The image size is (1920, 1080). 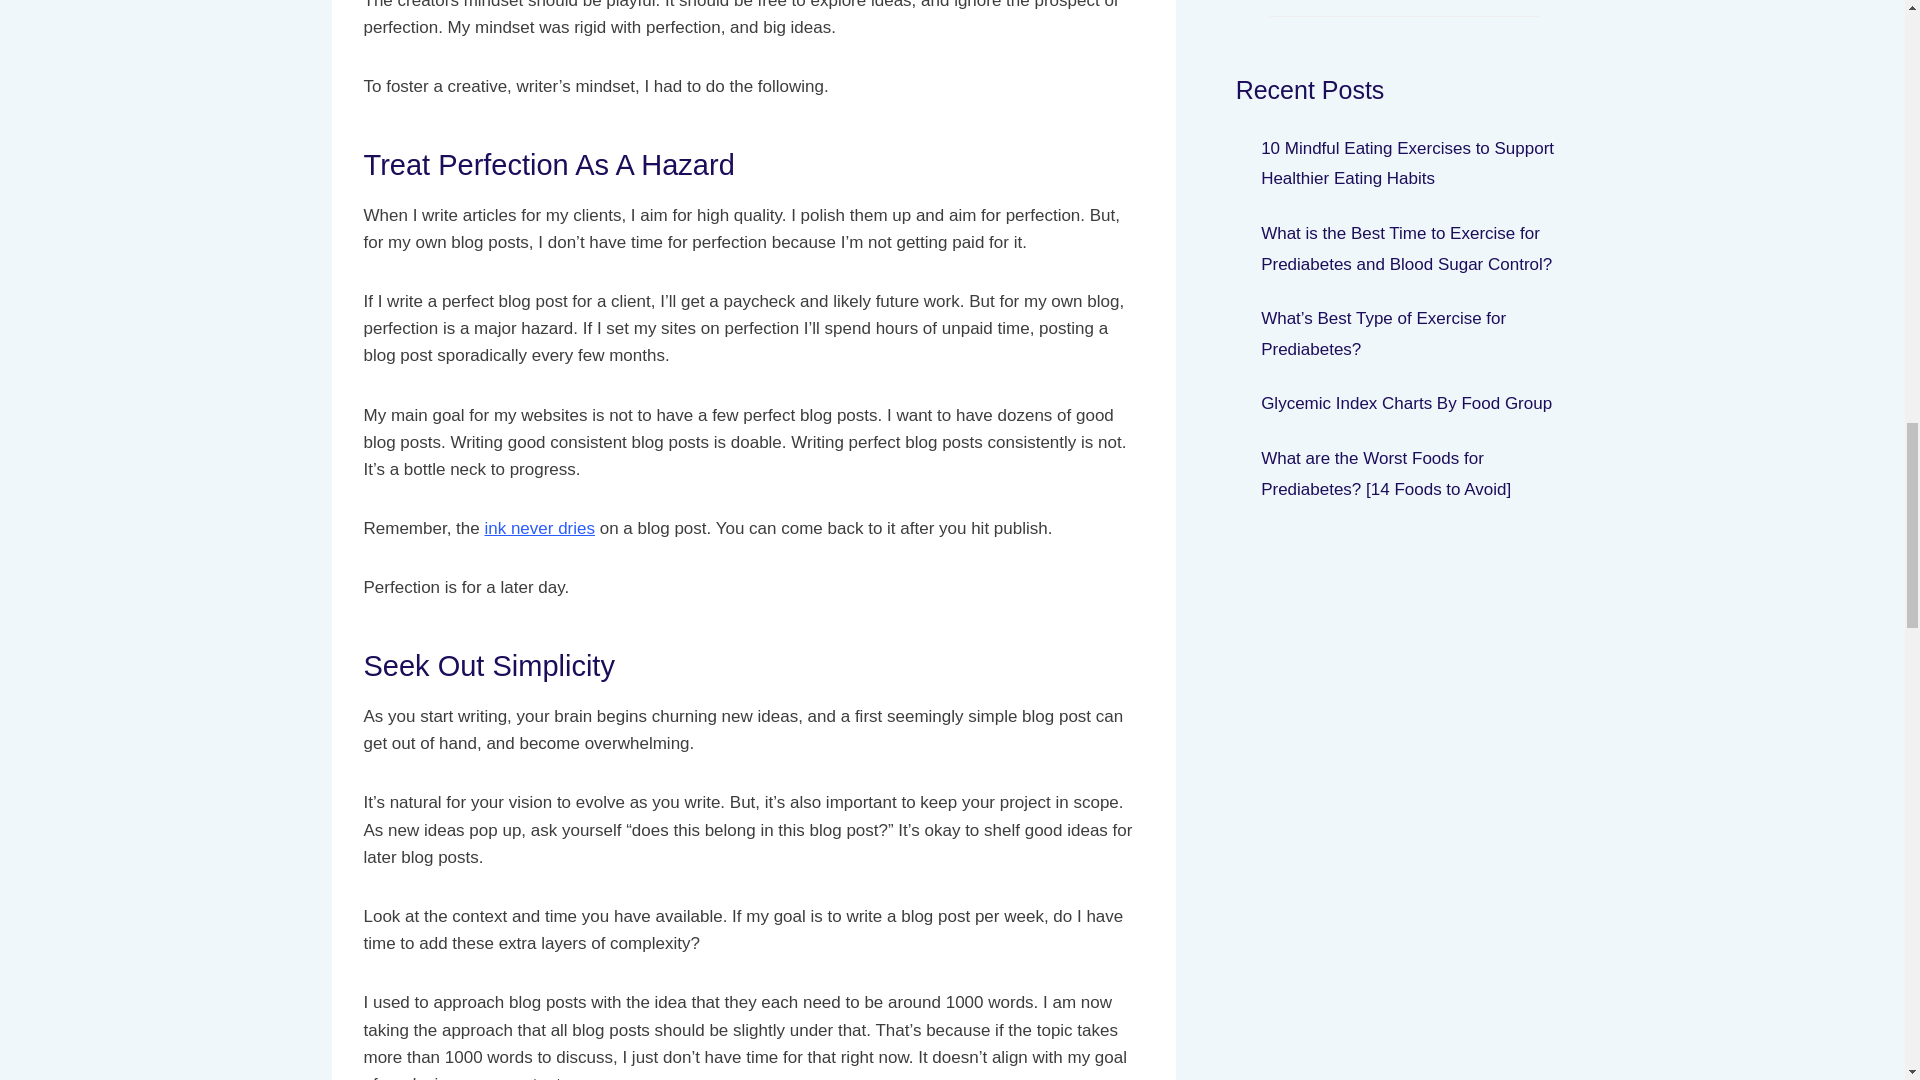 What do you see at coordinates (1406, 403) in the screenshot?
I see `Glycemic Index Charts By Food Group` at bounding box center [1406, 403].